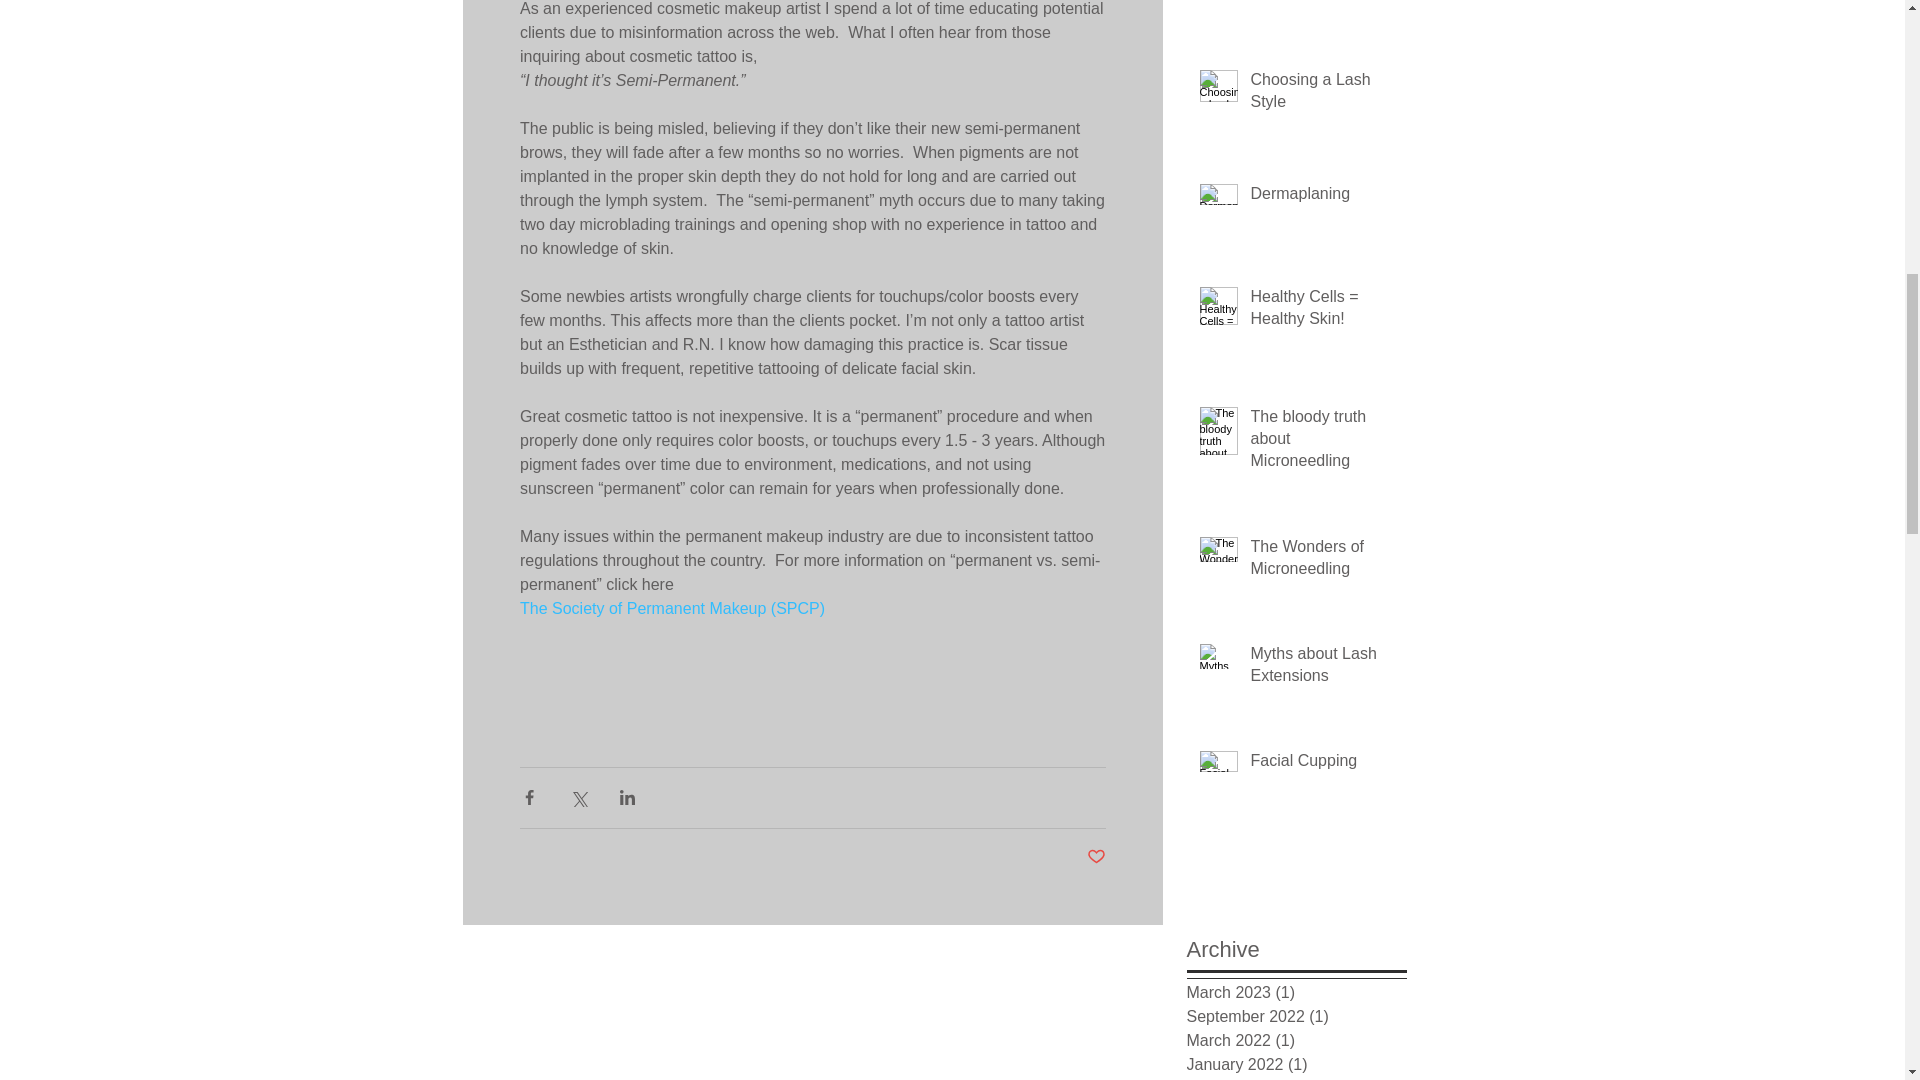 Image resolution: width=1920 pixels, height=1080 pixels. What do you see at coordinates (1321, 443) in the screenshot?
I see `The bloody truth about Microneedling` at bounding box center [1321, 443].